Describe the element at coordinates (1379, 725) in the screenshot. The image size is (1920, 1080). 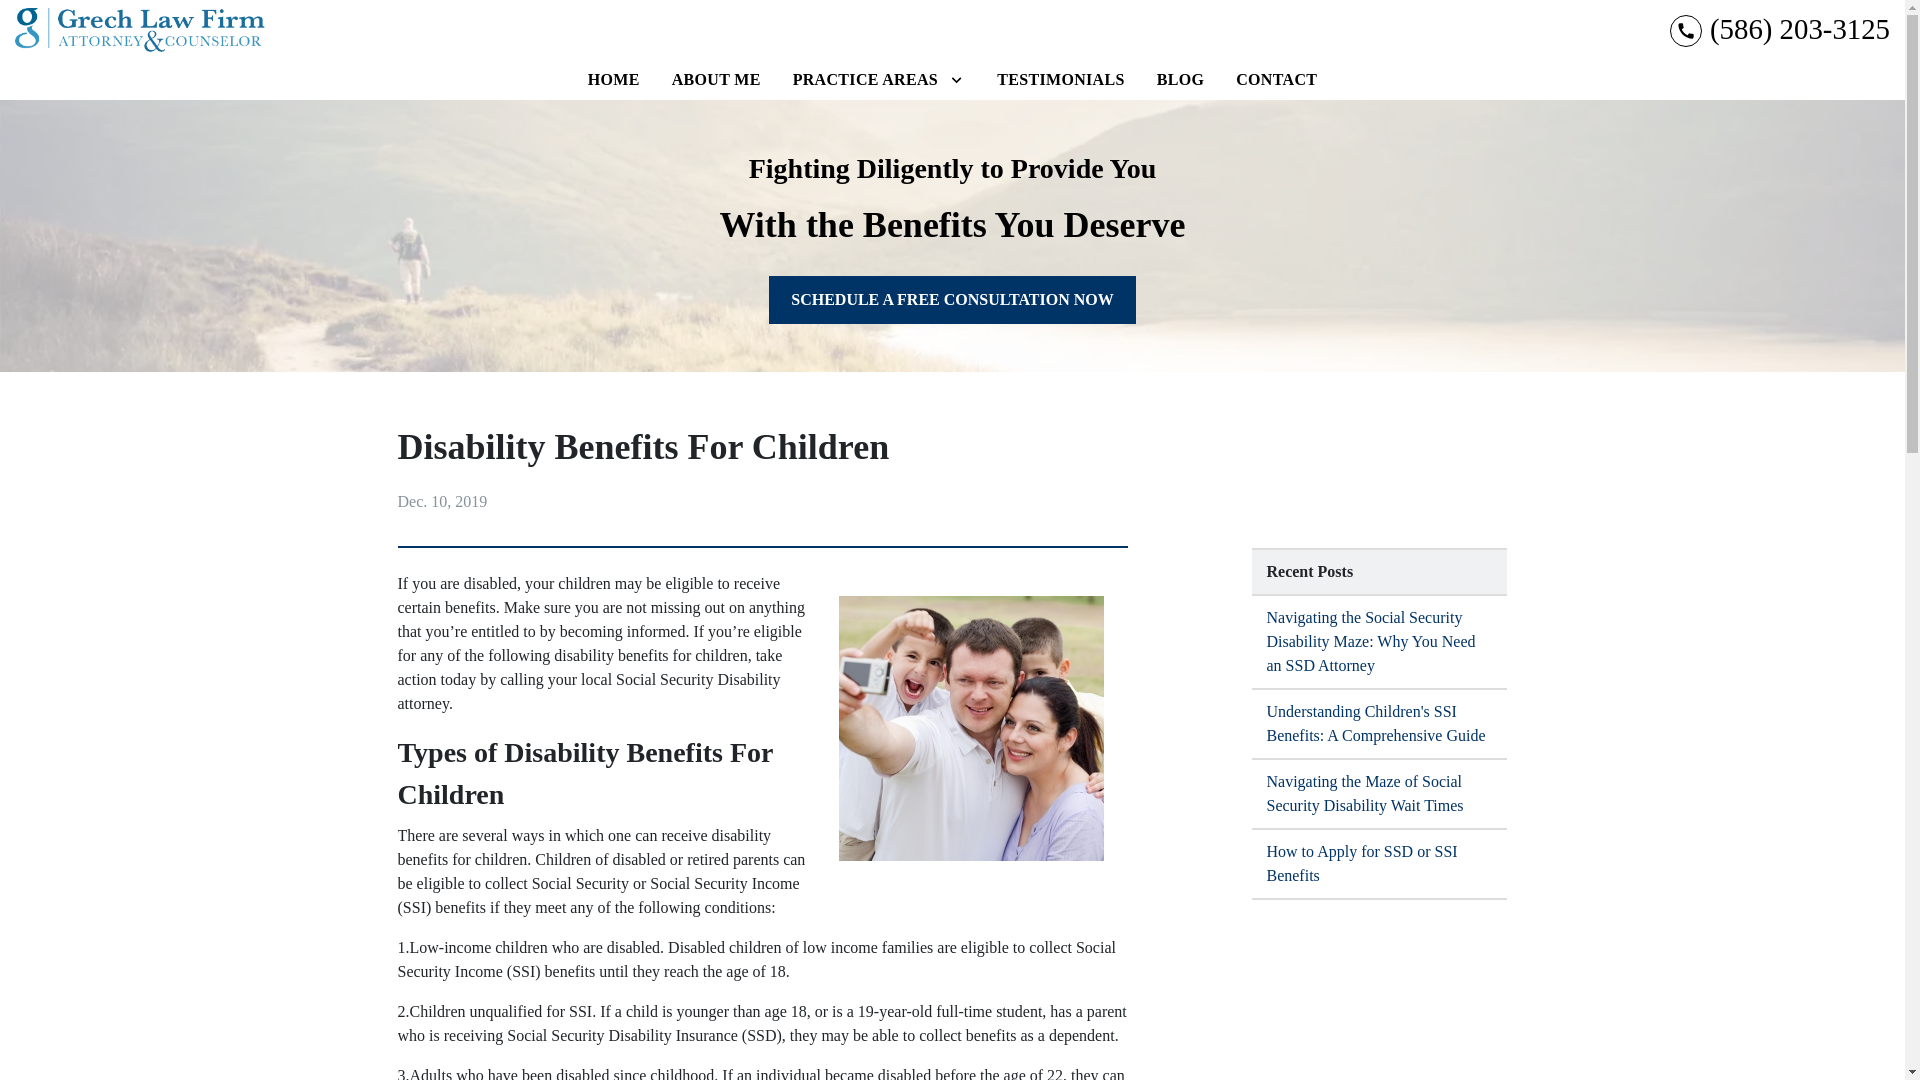
I see `Understanding Children's SSI Benefits: A Comprehensive Guide` at that location.